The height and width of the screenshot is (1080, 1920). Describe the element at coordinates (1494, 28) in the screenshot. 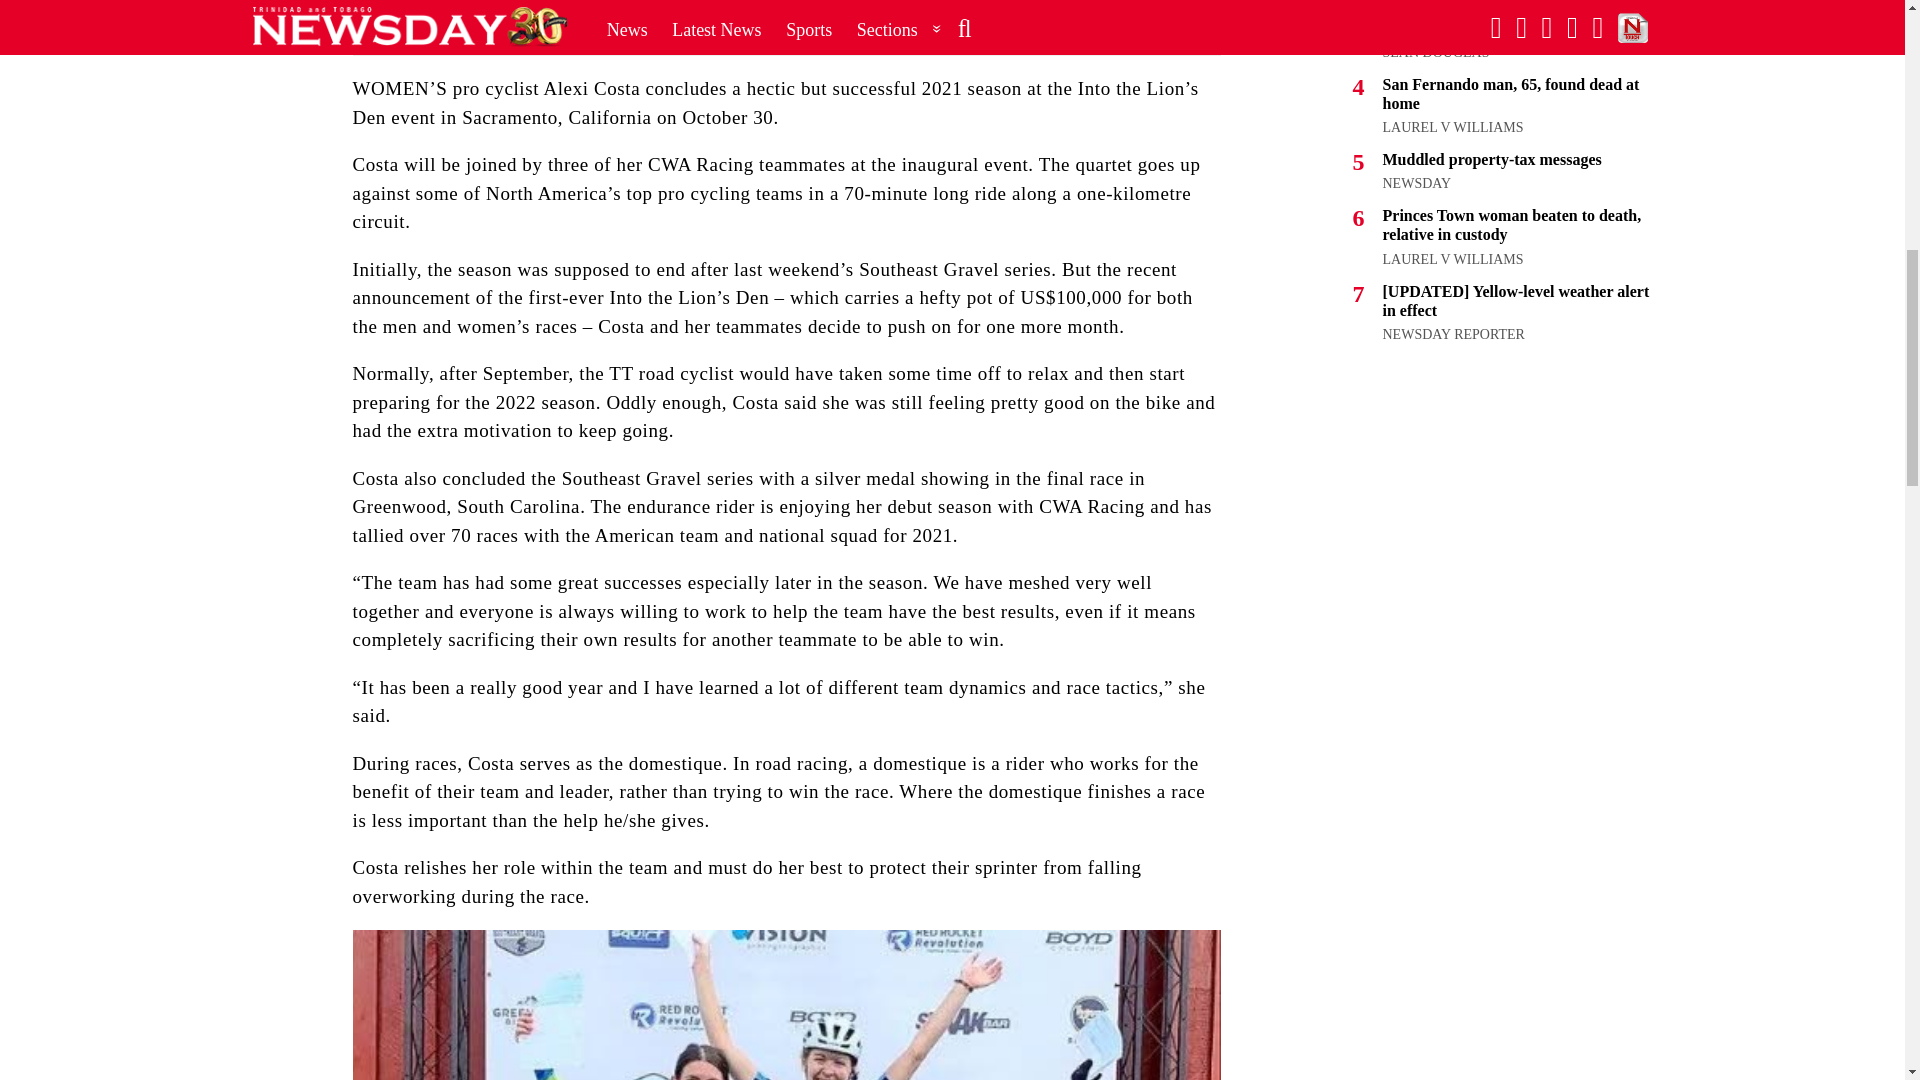

I see `Acting Auditor General sworn in` at that location.